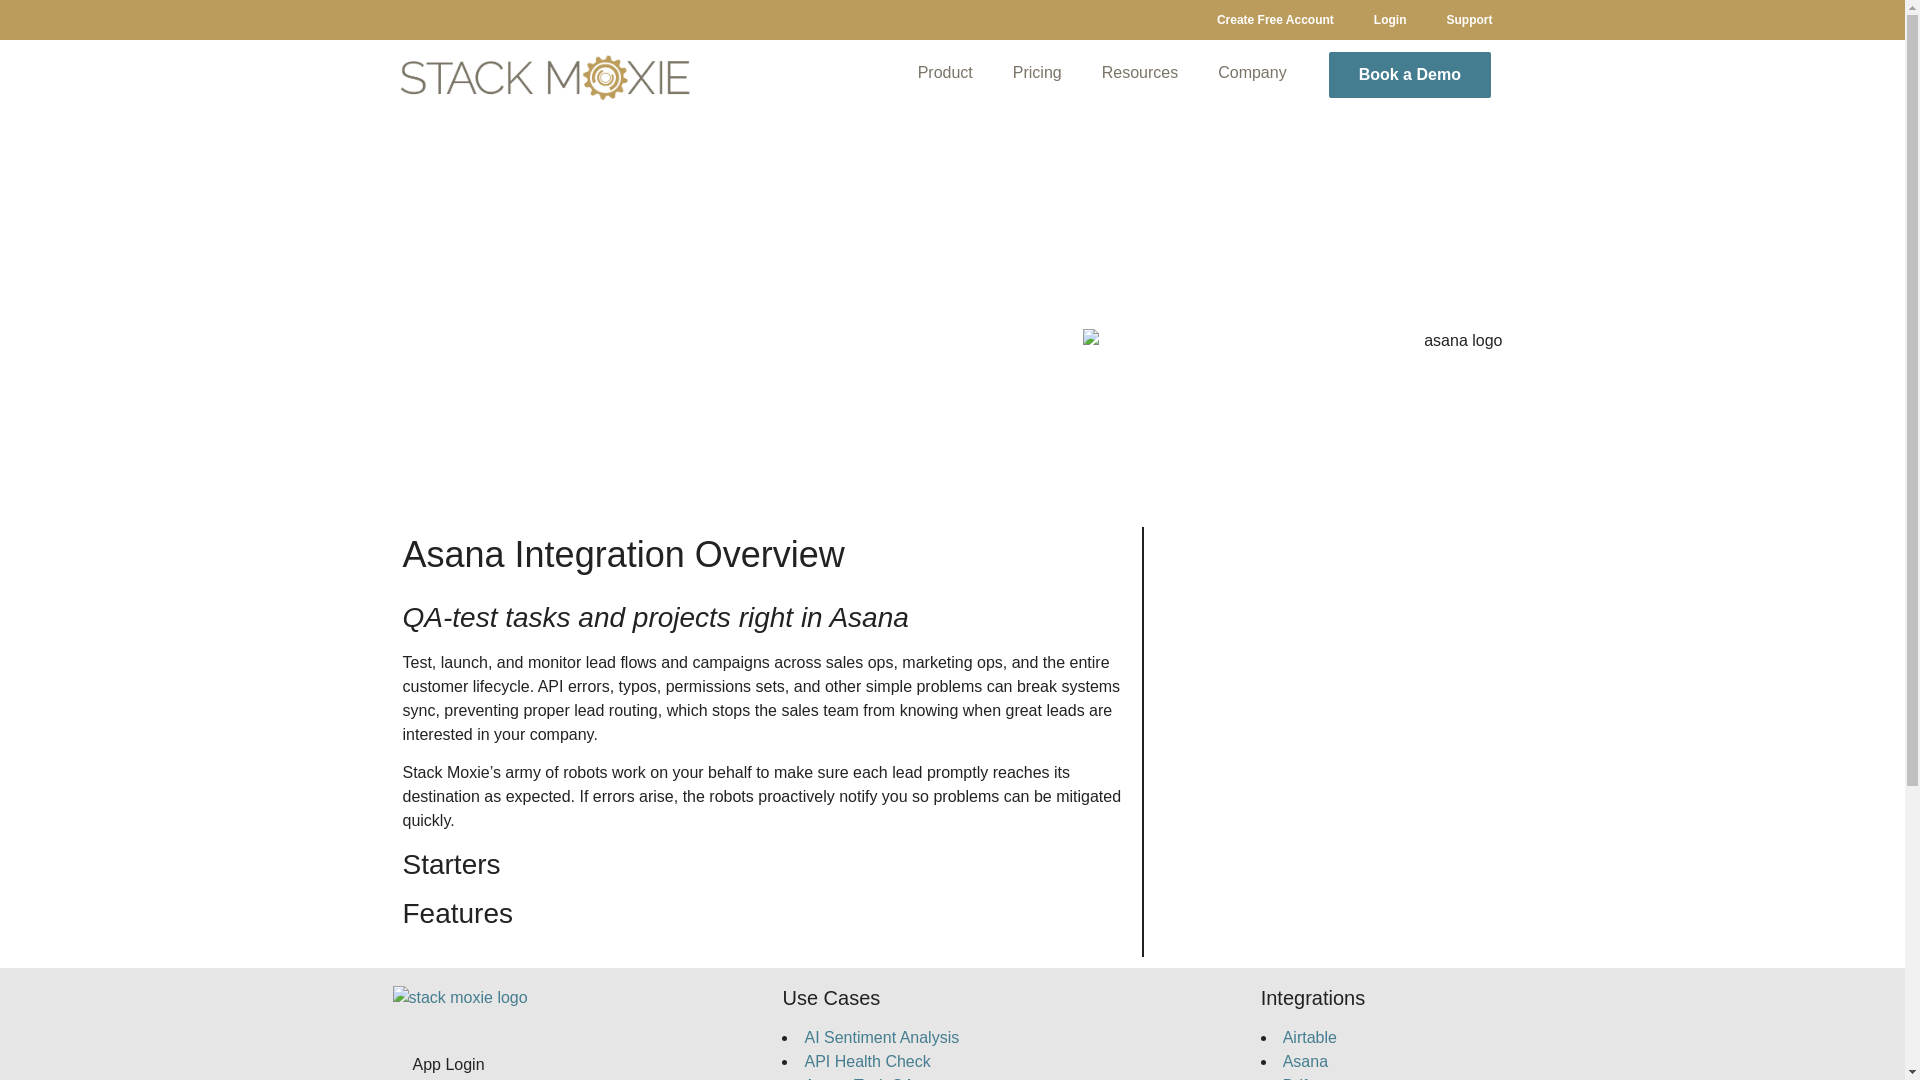  What do you see at coordinates (1469, 20) in the screenshot?
I see `Support` at bounding box center [1469, 20].